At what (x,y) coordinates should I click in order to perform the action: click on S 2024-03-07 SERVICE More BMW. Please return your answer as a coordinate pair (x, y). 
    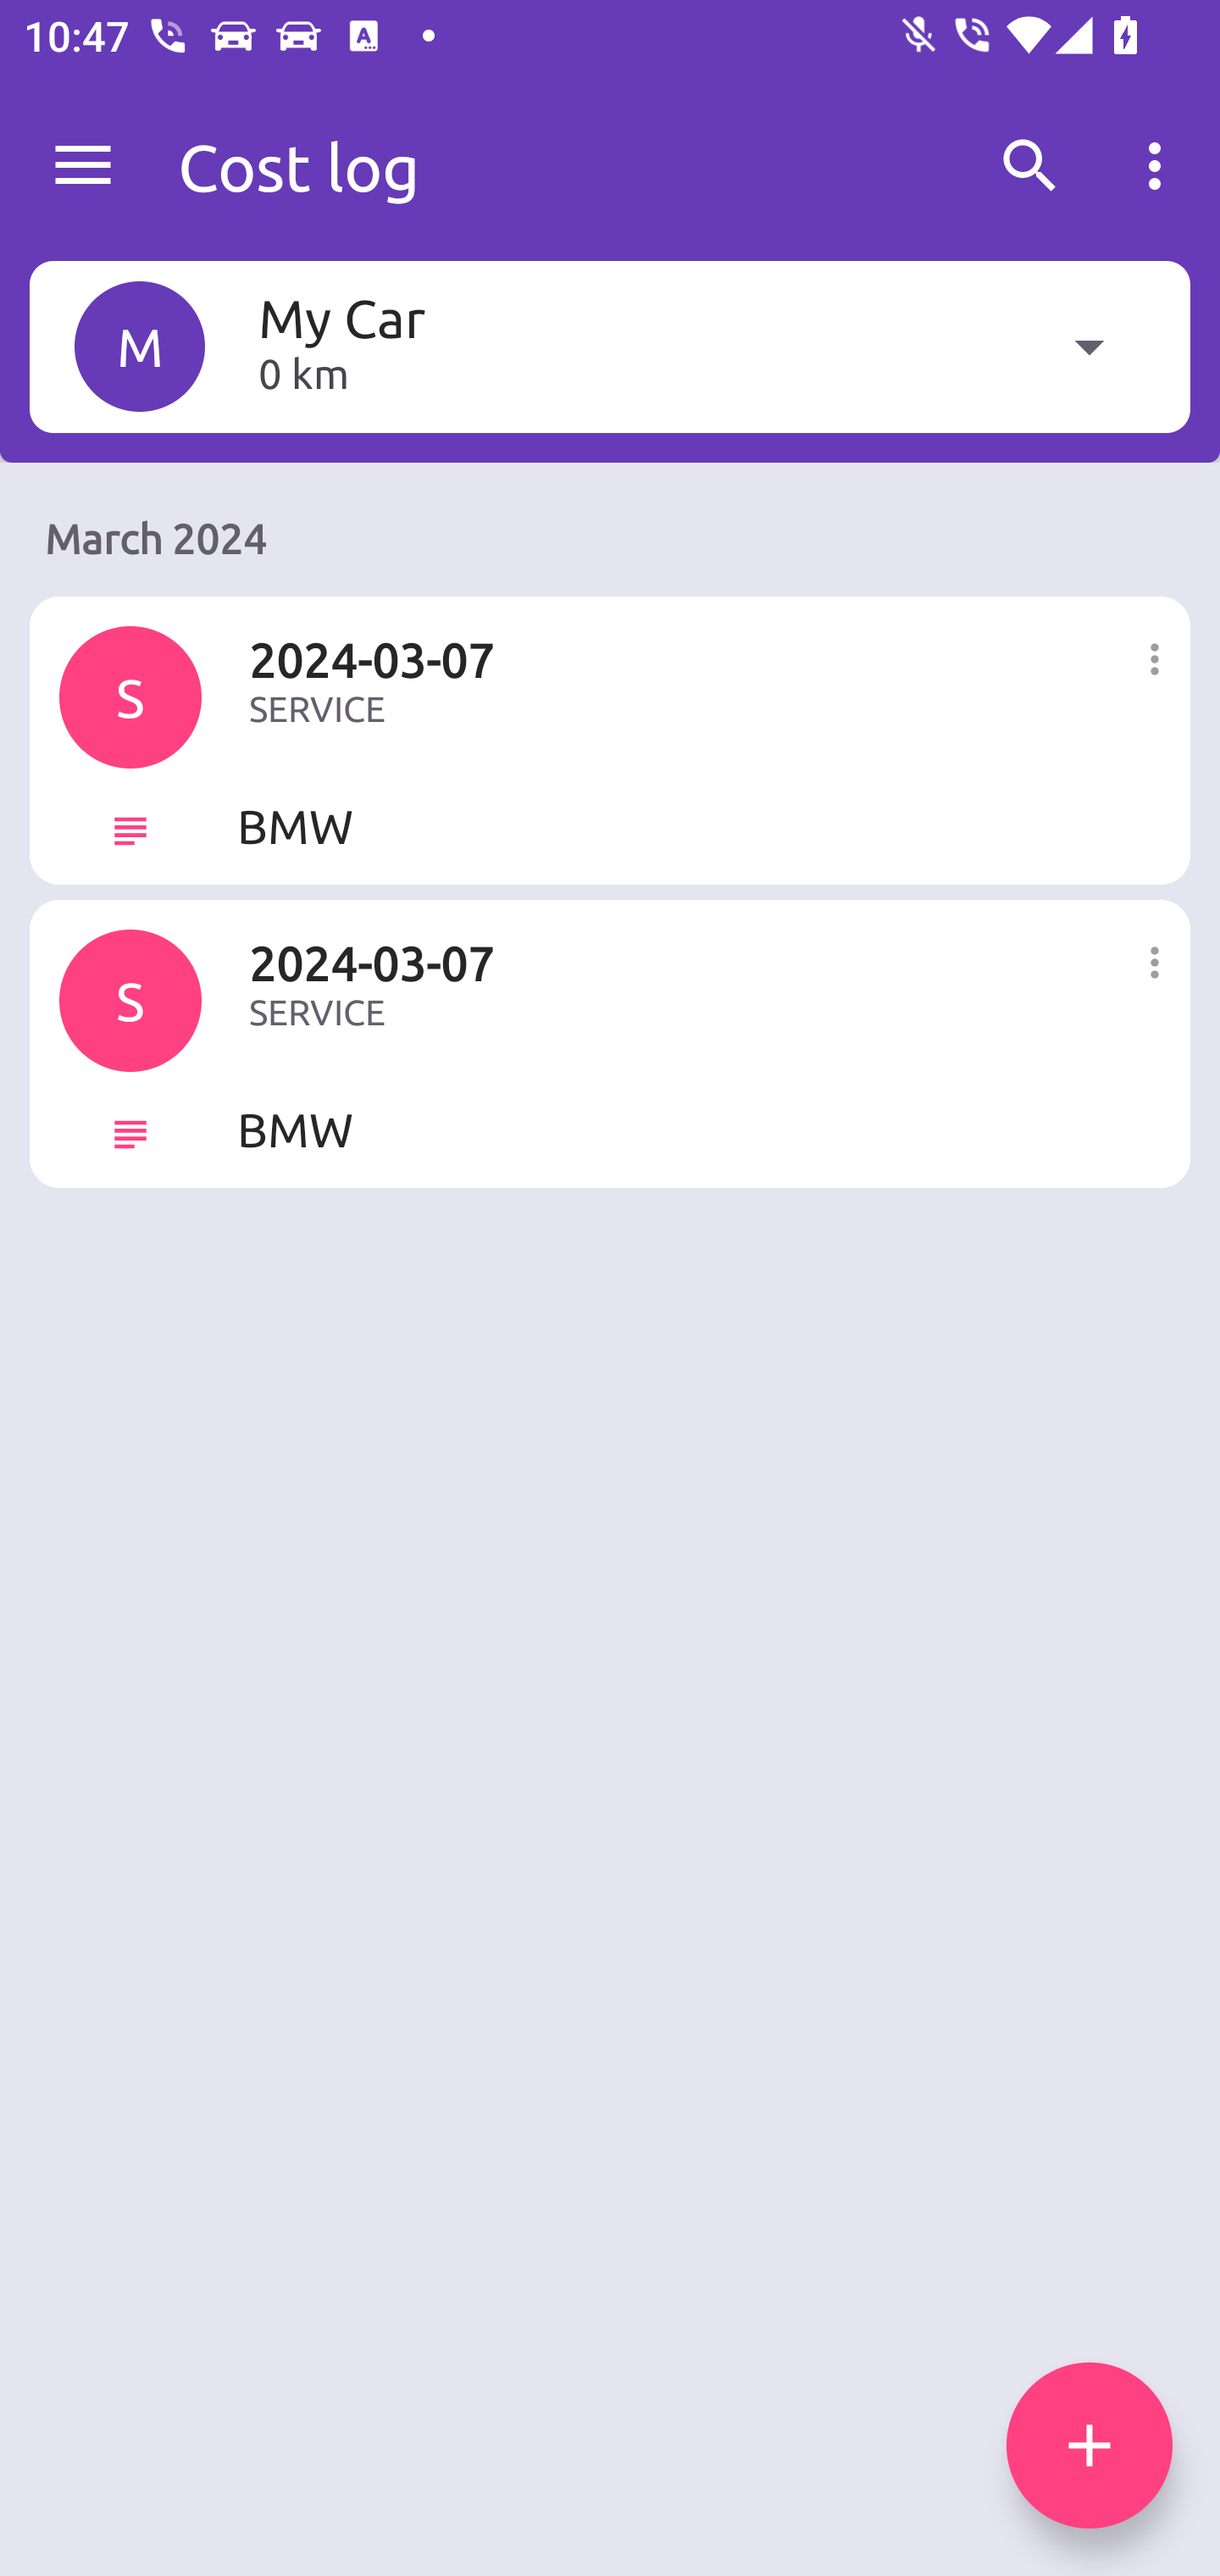
    Looking at the image, I should click on (610, 1042).